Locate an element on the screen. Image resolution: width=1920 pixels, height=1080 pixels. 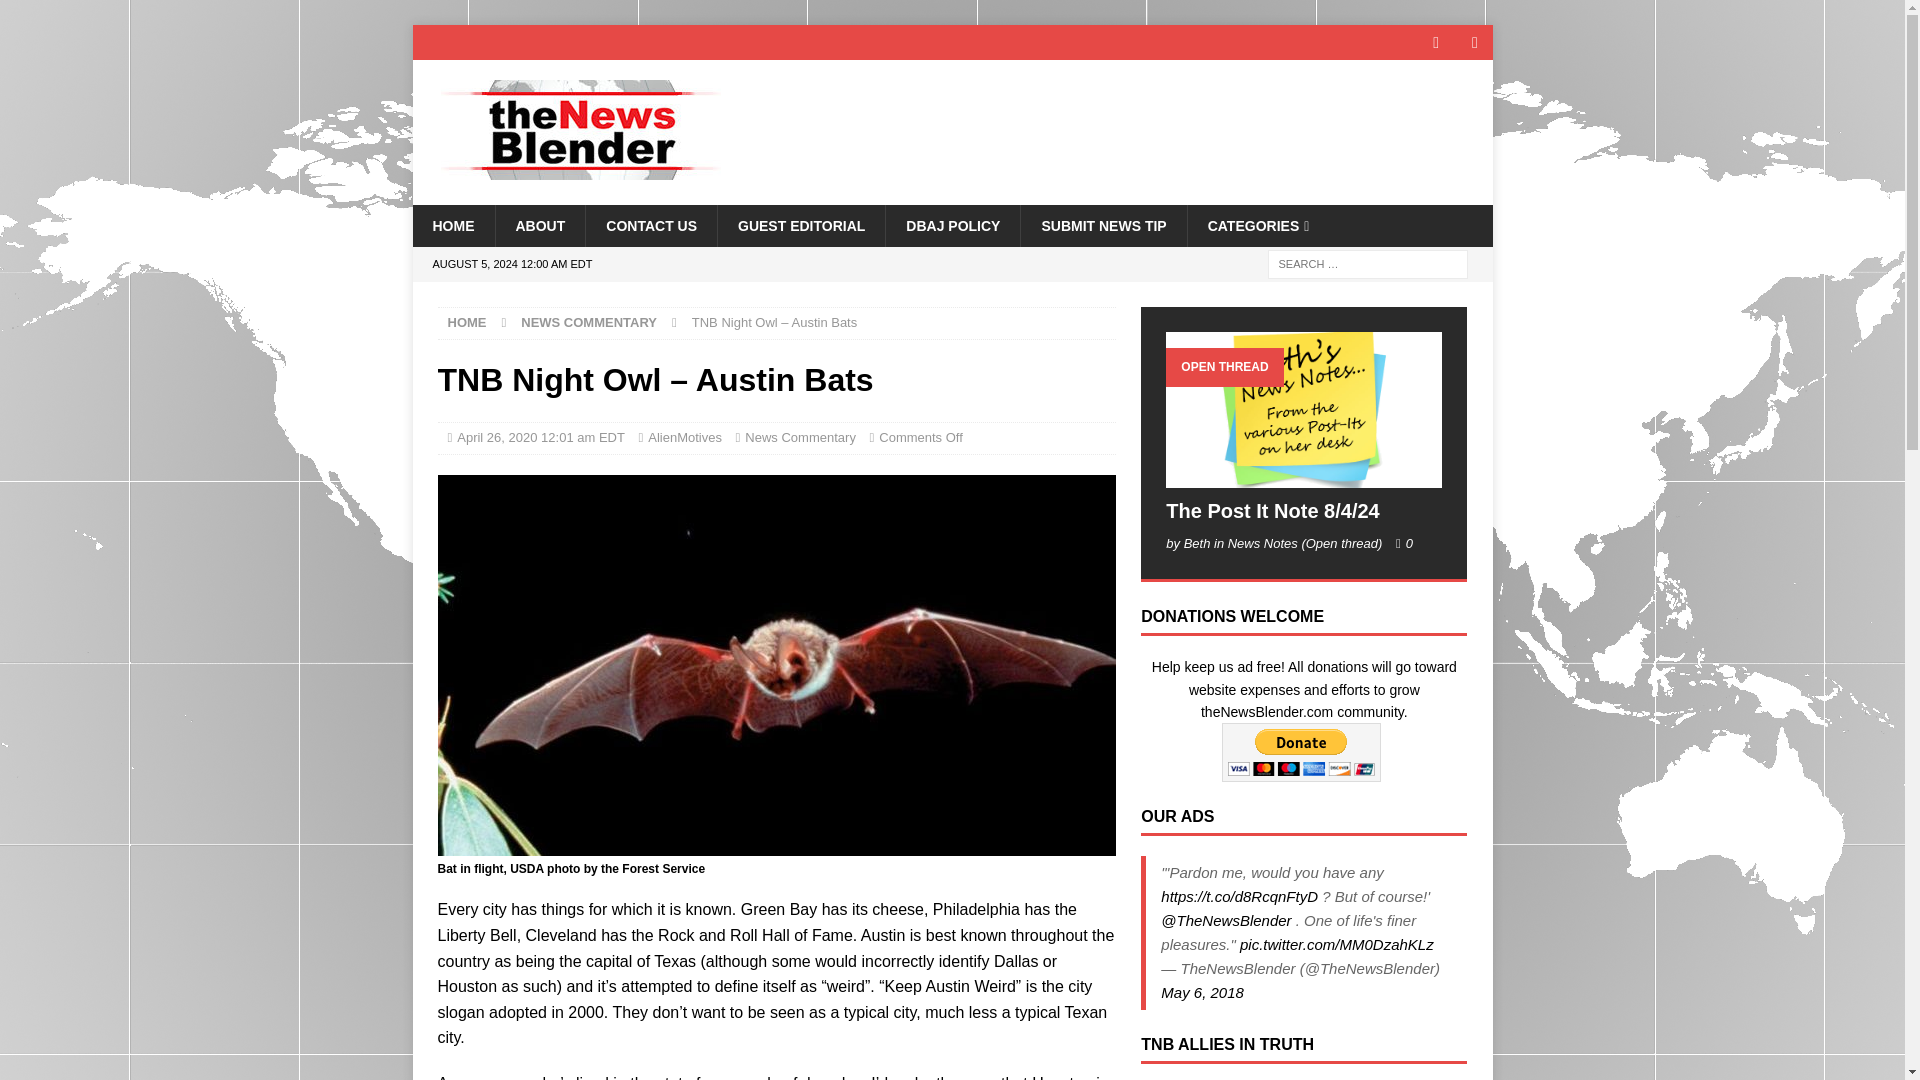
HOME is located at coordinates (452, 226).